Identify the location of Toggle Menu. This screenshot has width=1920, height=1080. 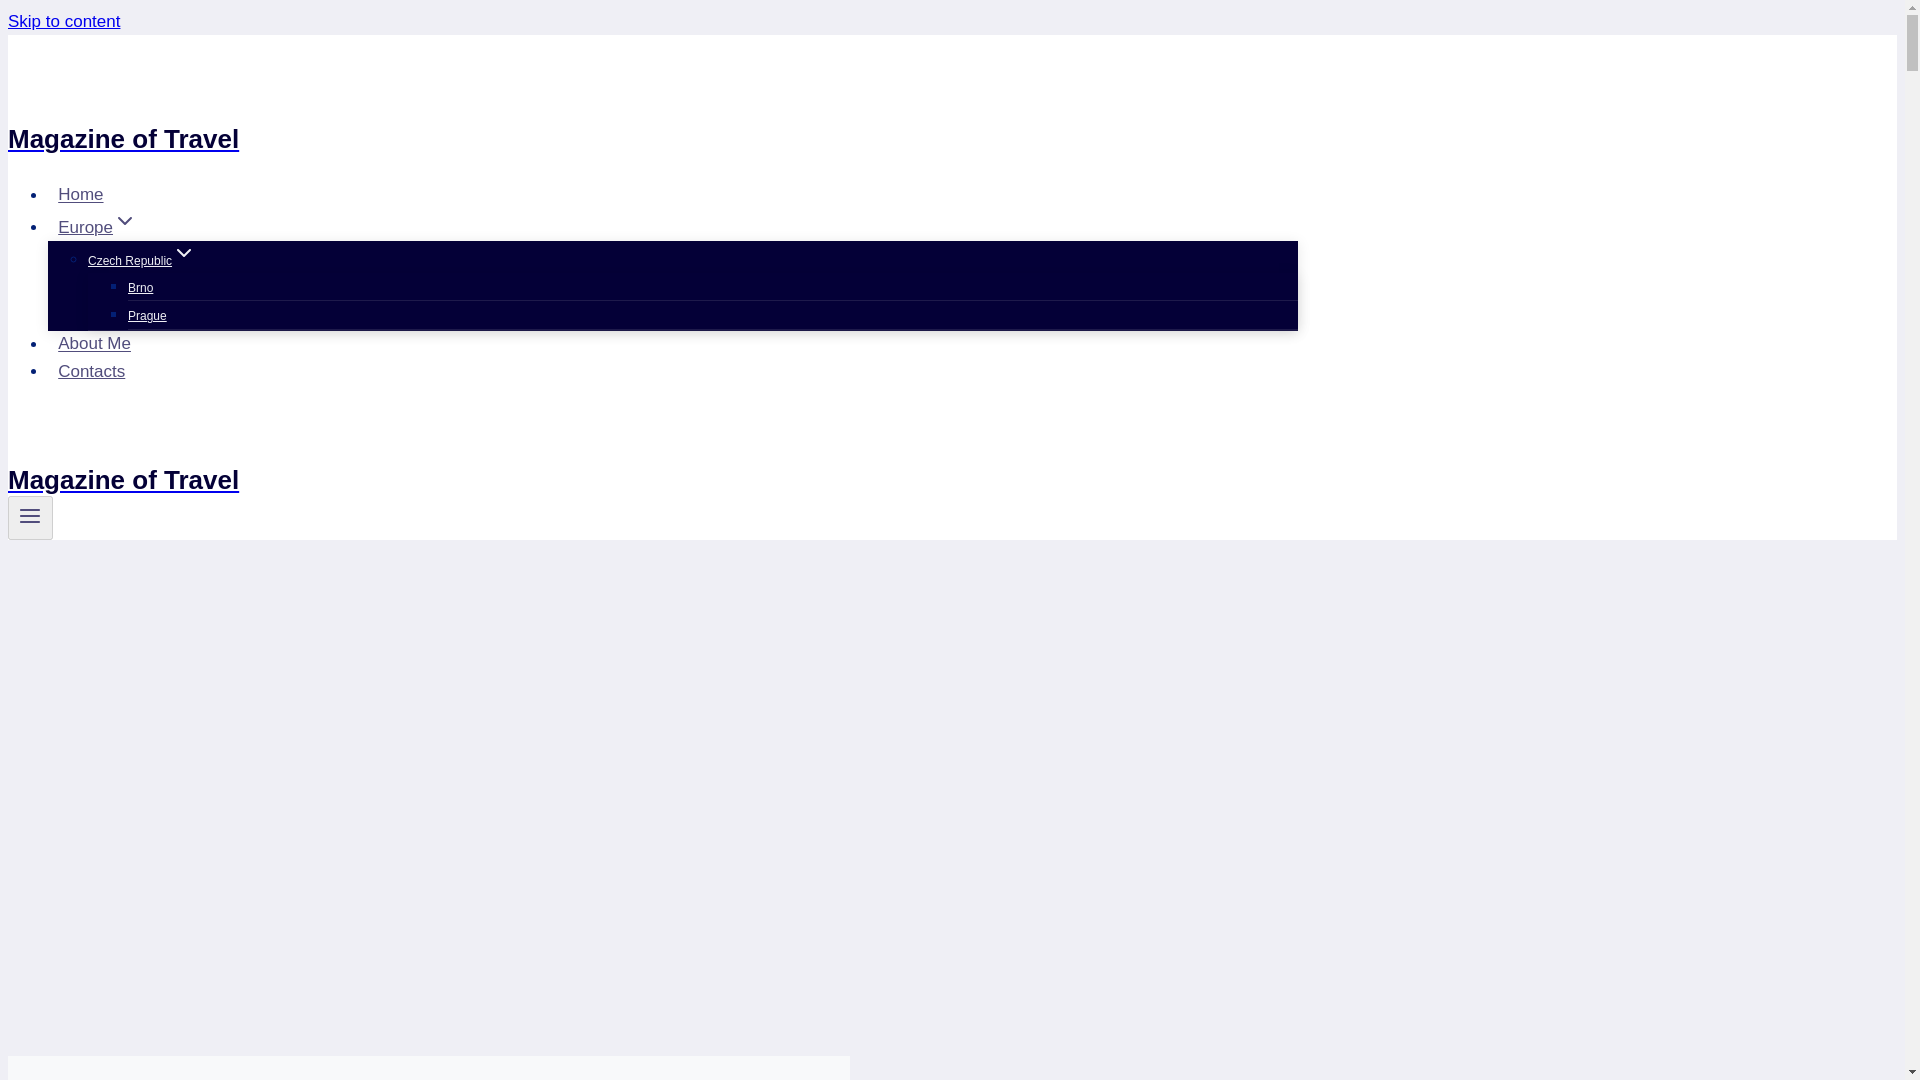
(30, 518).